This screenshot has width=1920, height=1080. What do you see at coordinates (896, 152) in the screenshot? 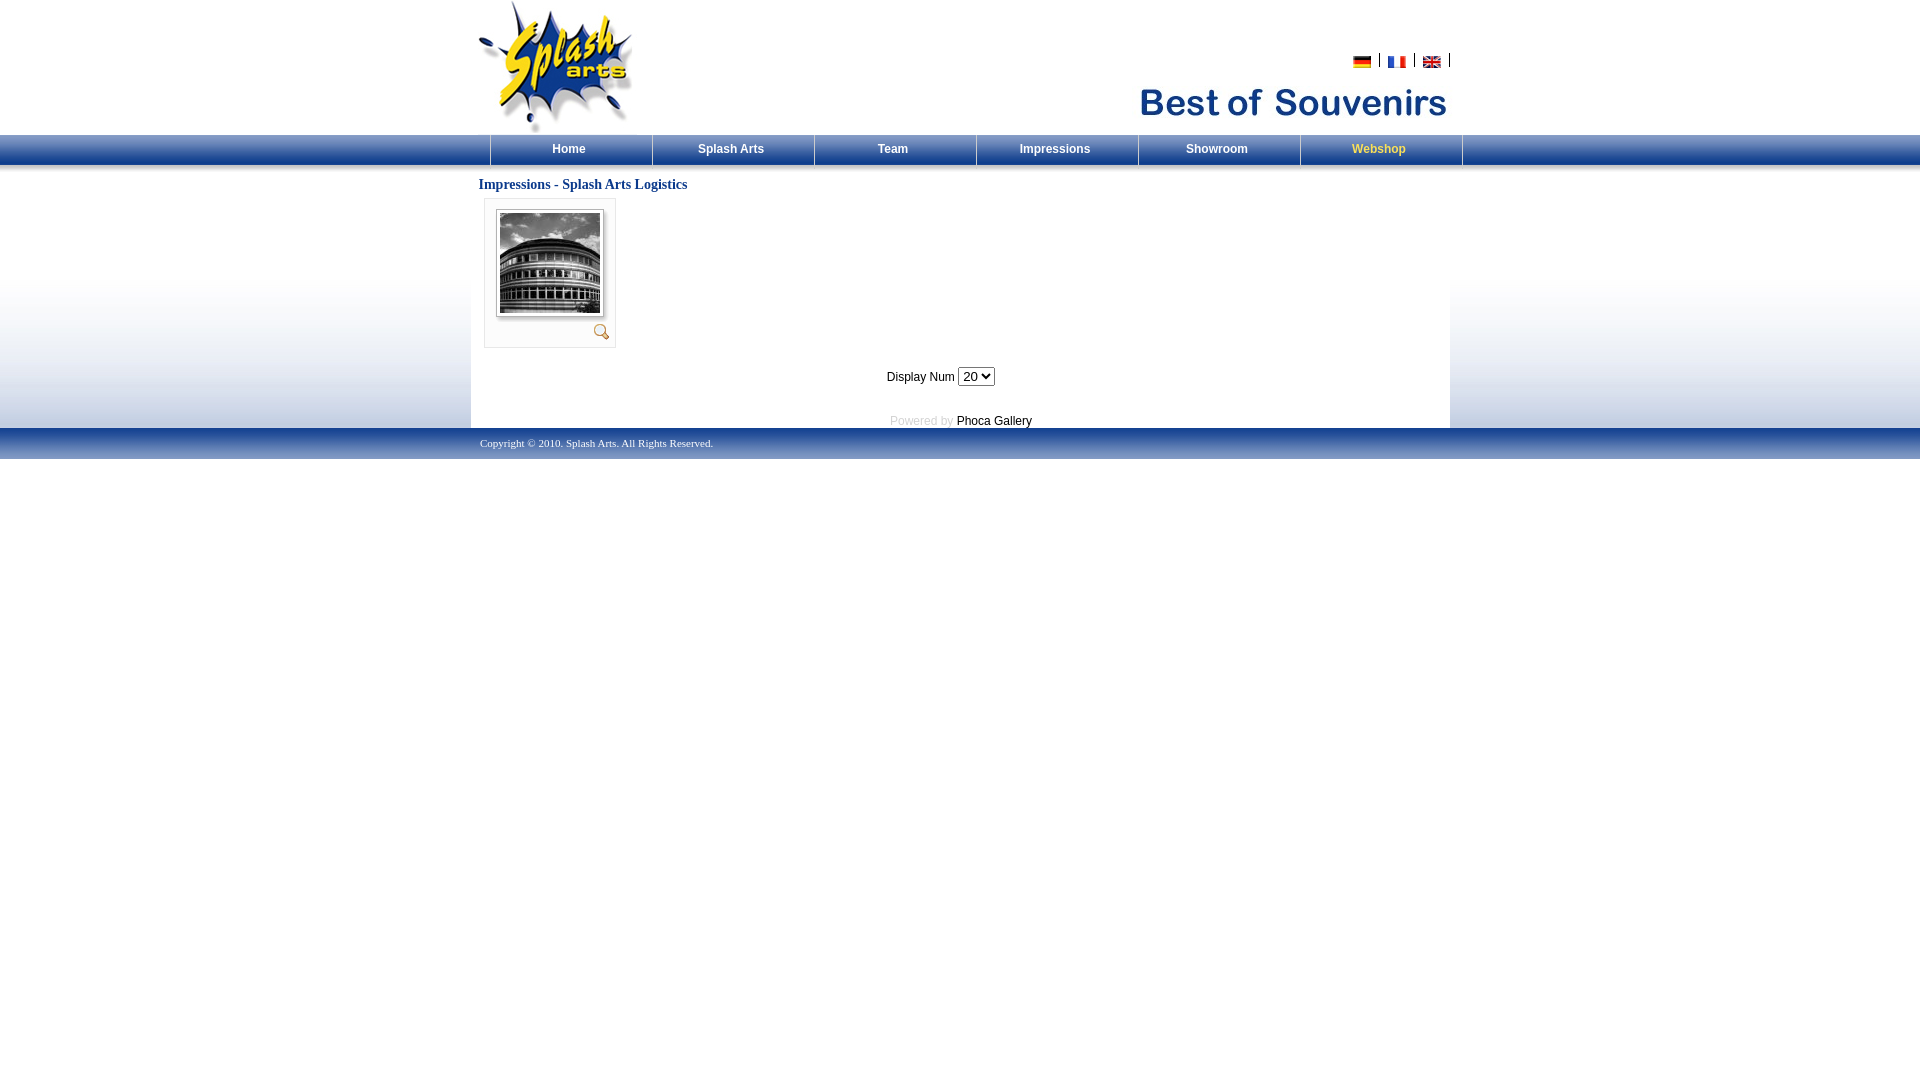
I see `Team` at bounding box center [896, 152].